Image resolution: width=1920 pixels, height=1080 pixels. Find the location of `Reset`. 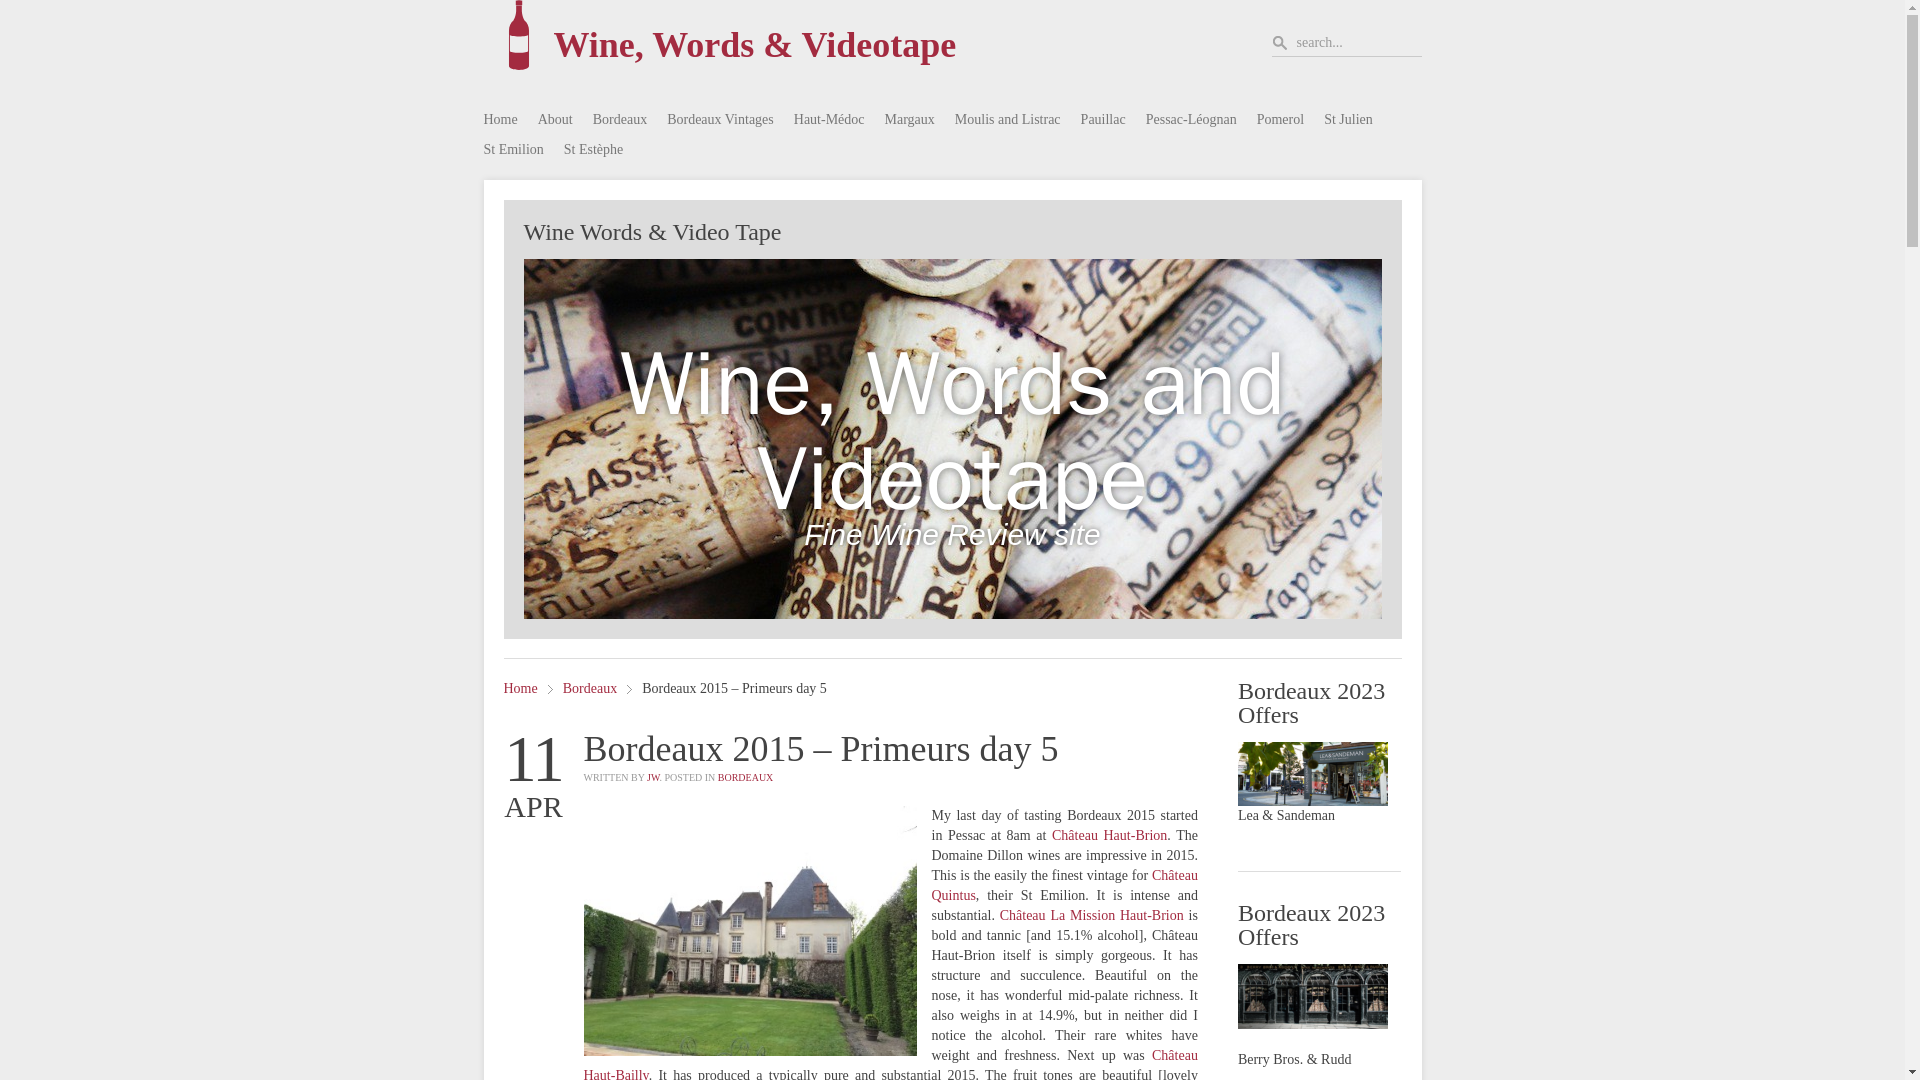

Reset is located at coordinates (4, 4).